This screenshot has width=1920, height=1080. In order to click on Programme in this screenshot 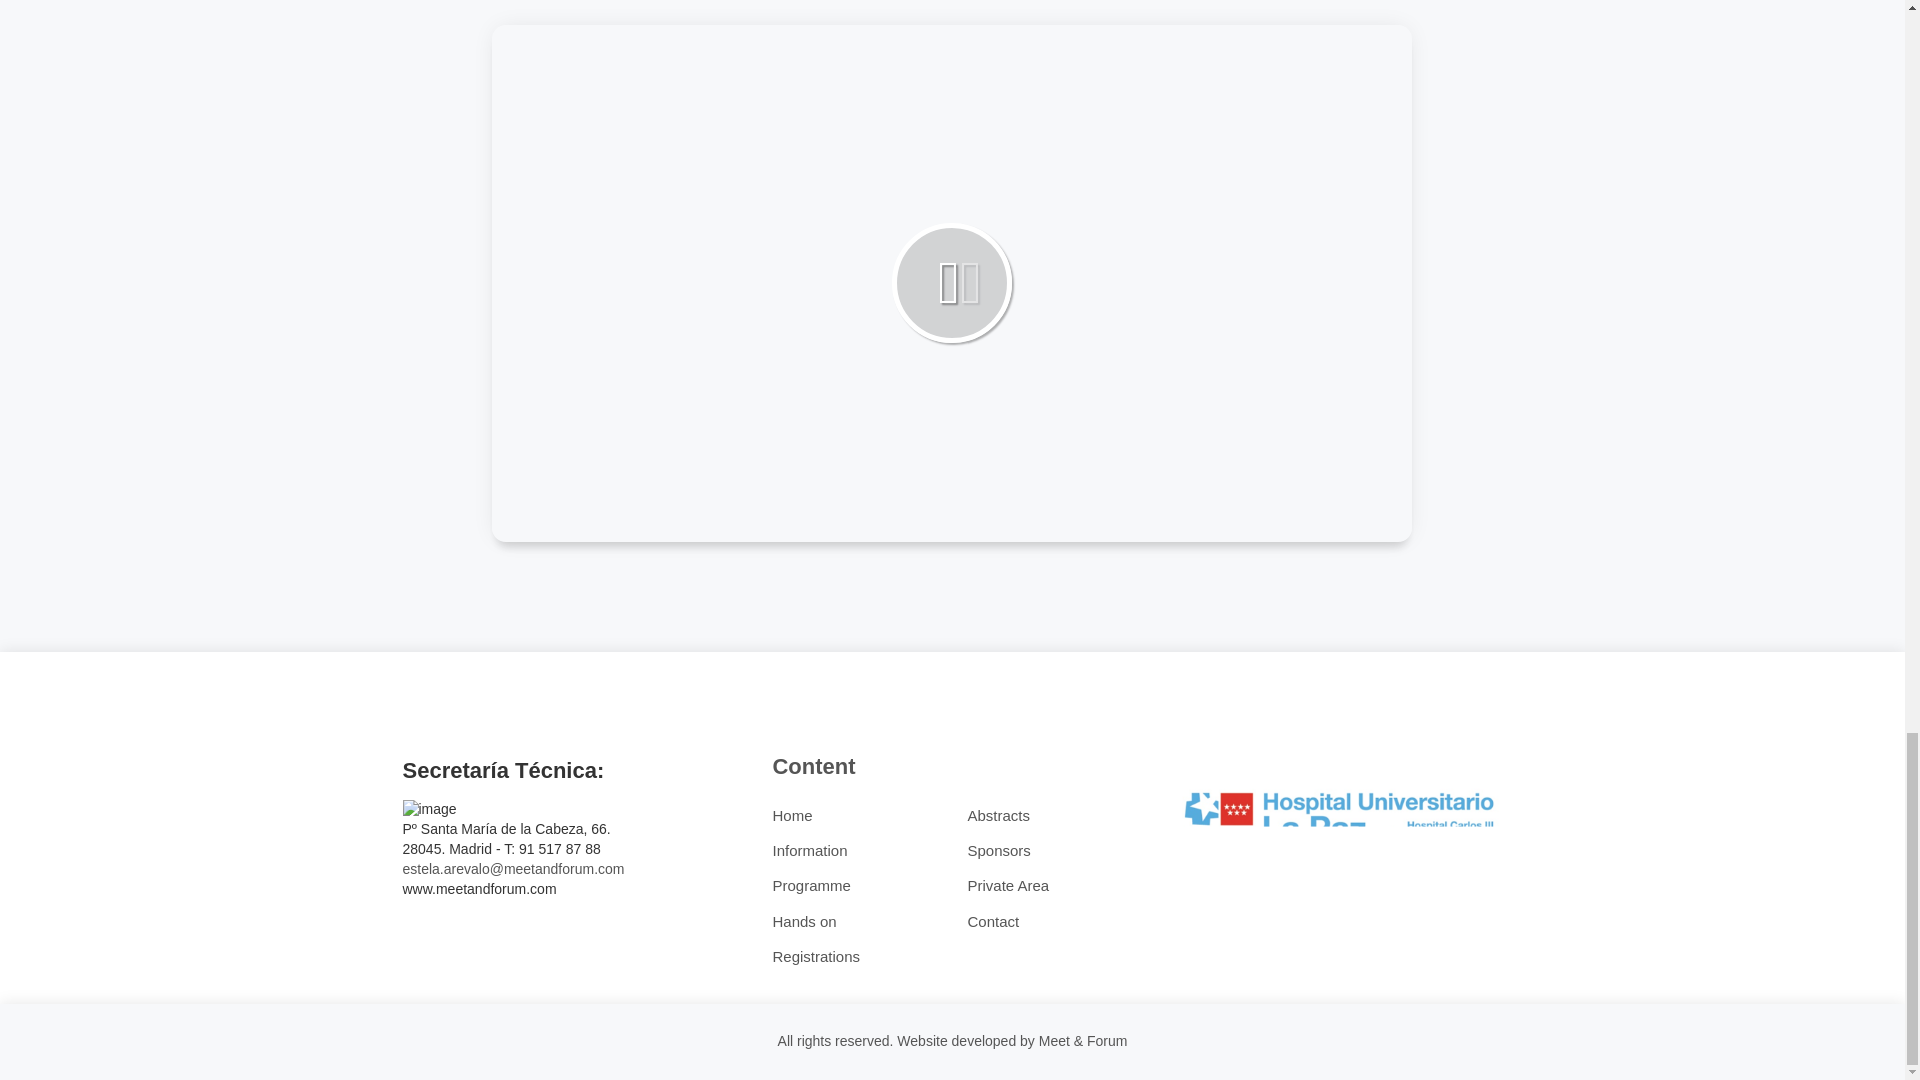, I will do `click(810, 885)`.